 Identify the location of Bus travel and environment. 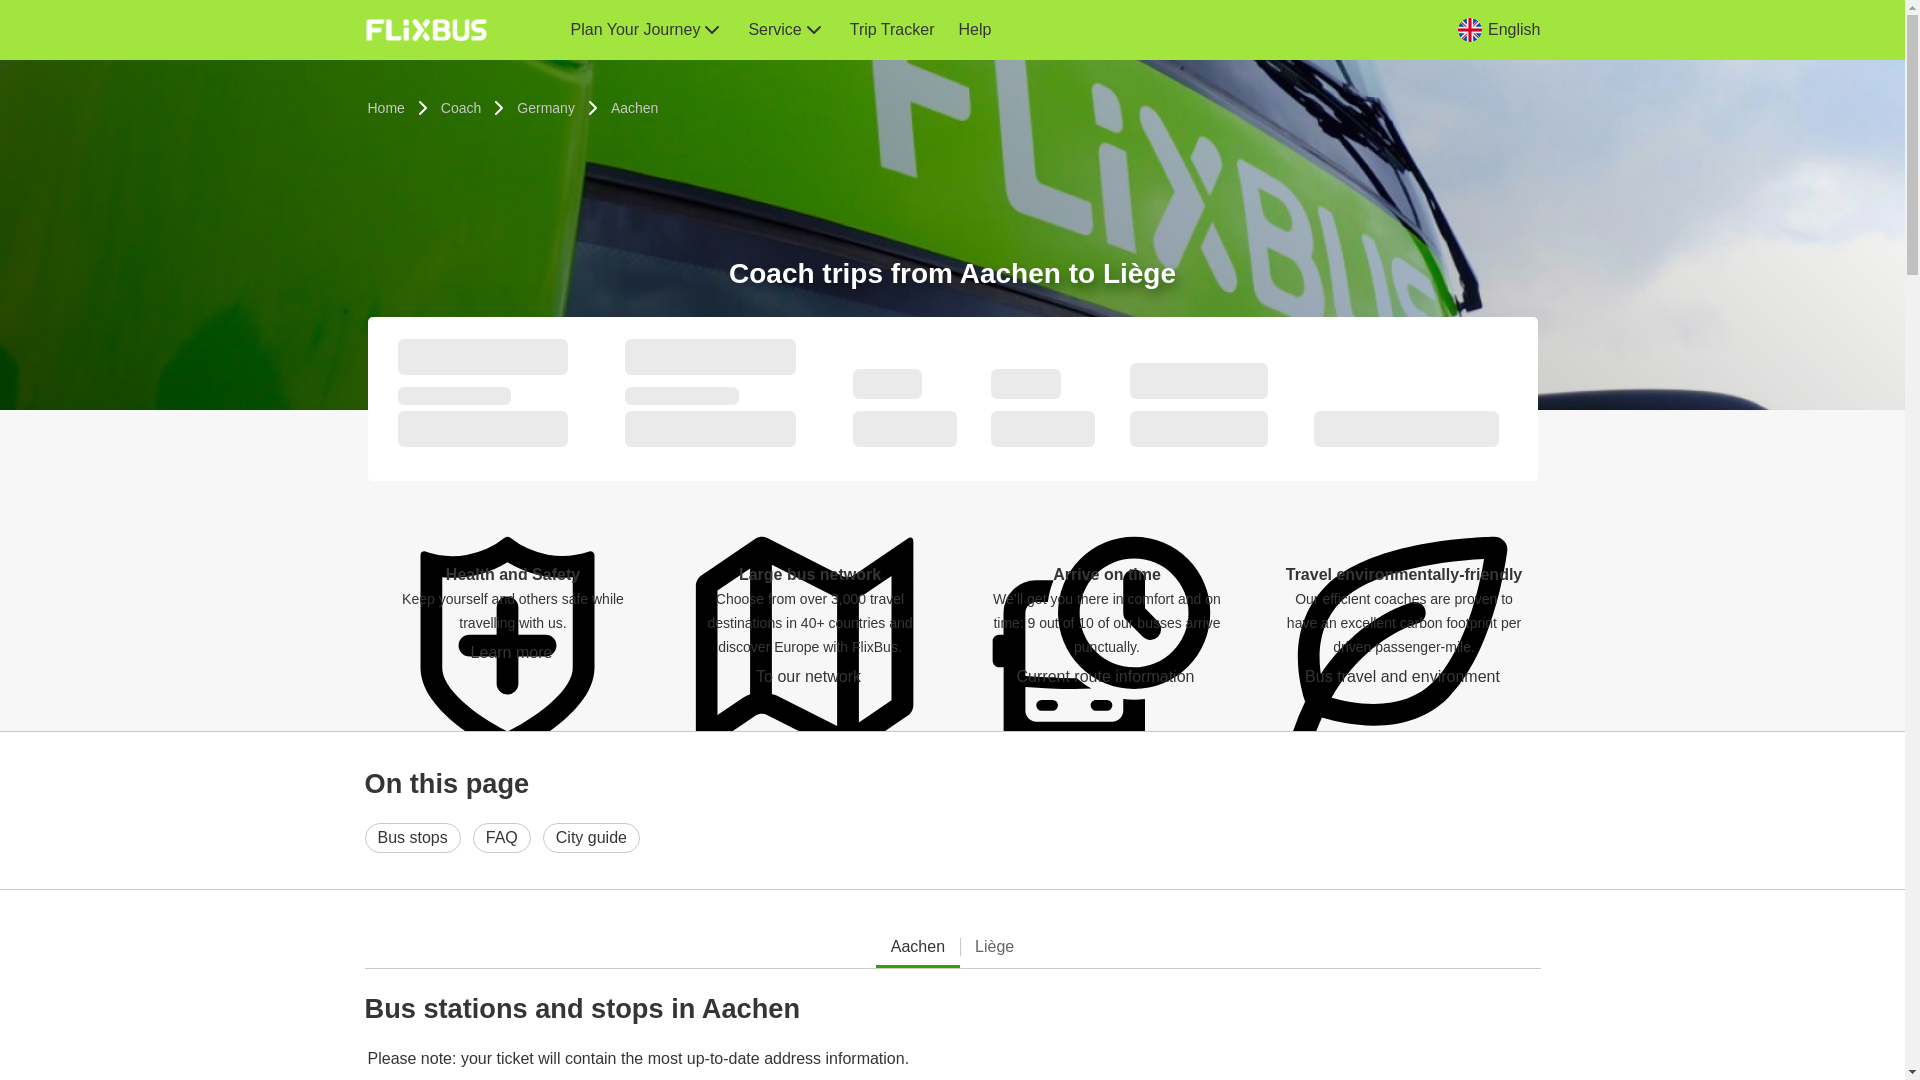
(1403, 676).